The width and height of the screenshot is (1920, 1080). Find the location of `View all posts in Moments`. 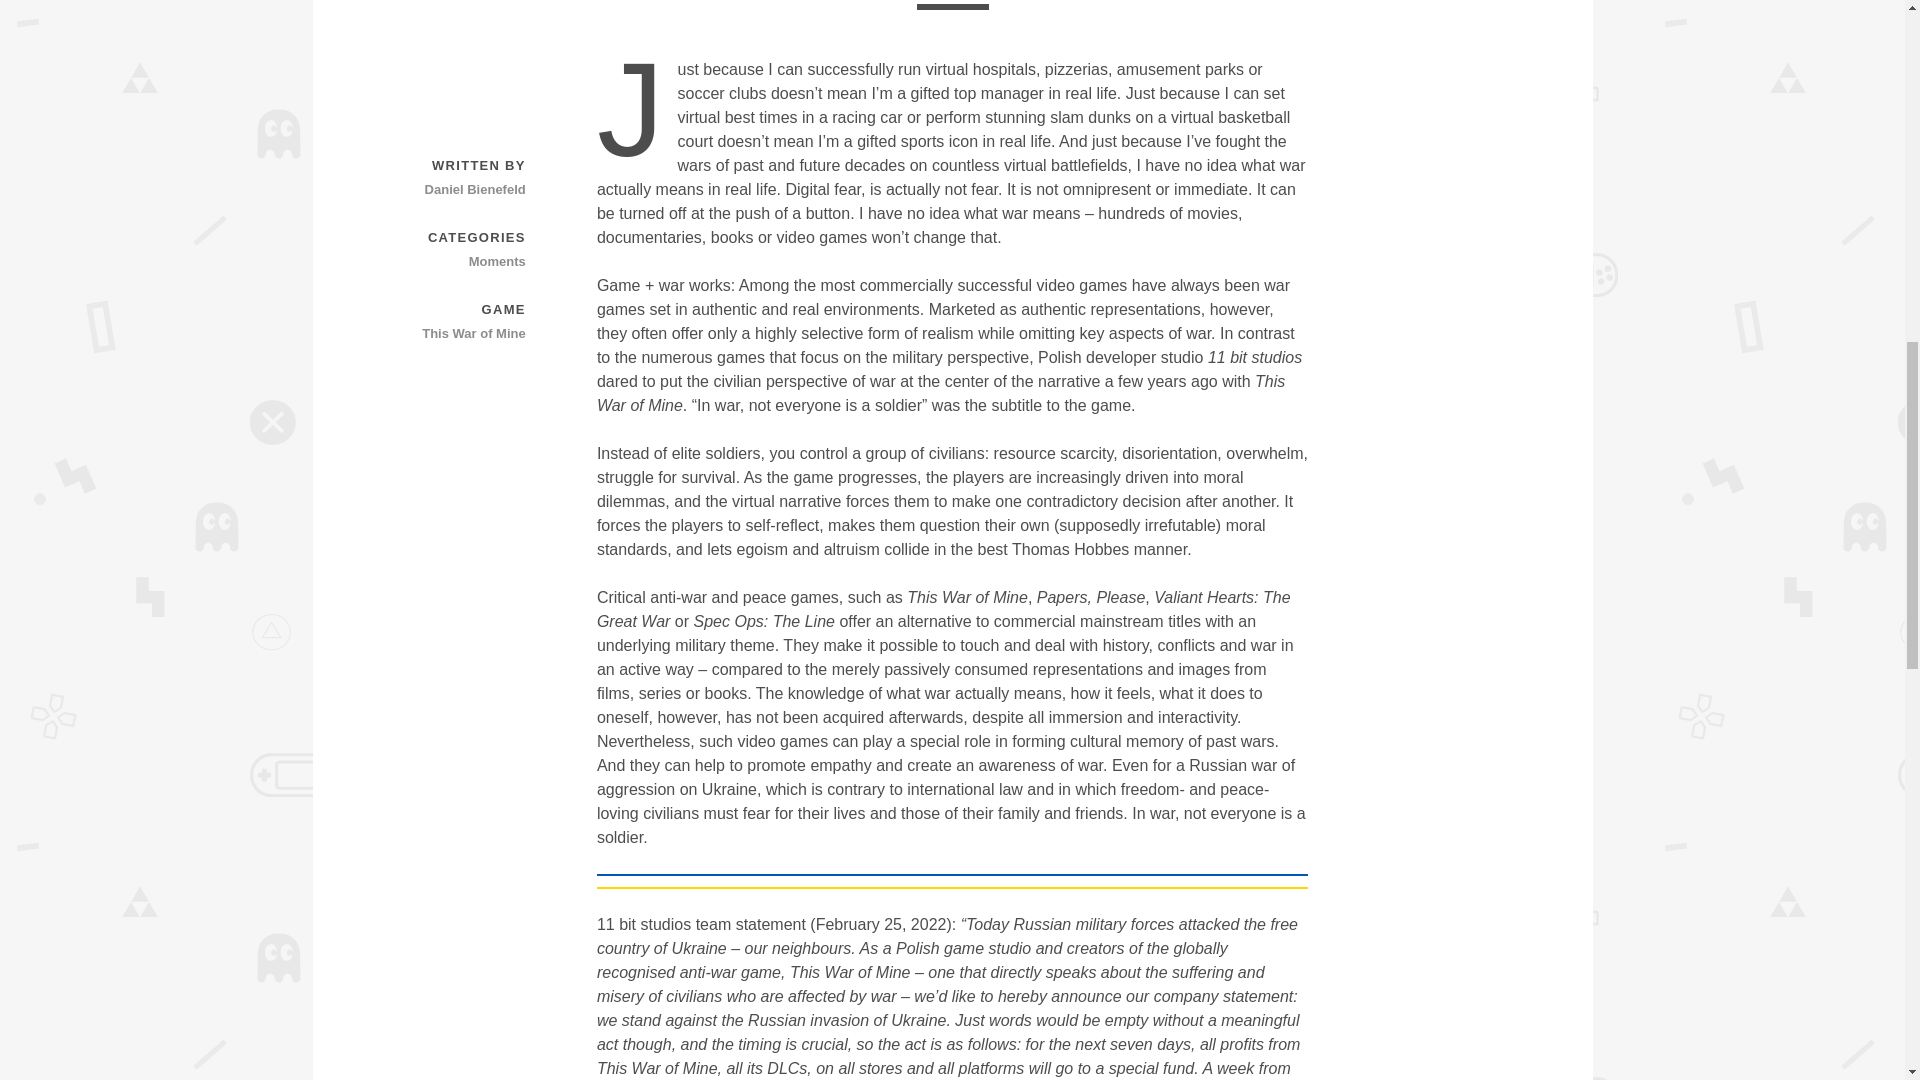

View all posts in Moments is located at coordinates (455, 262).